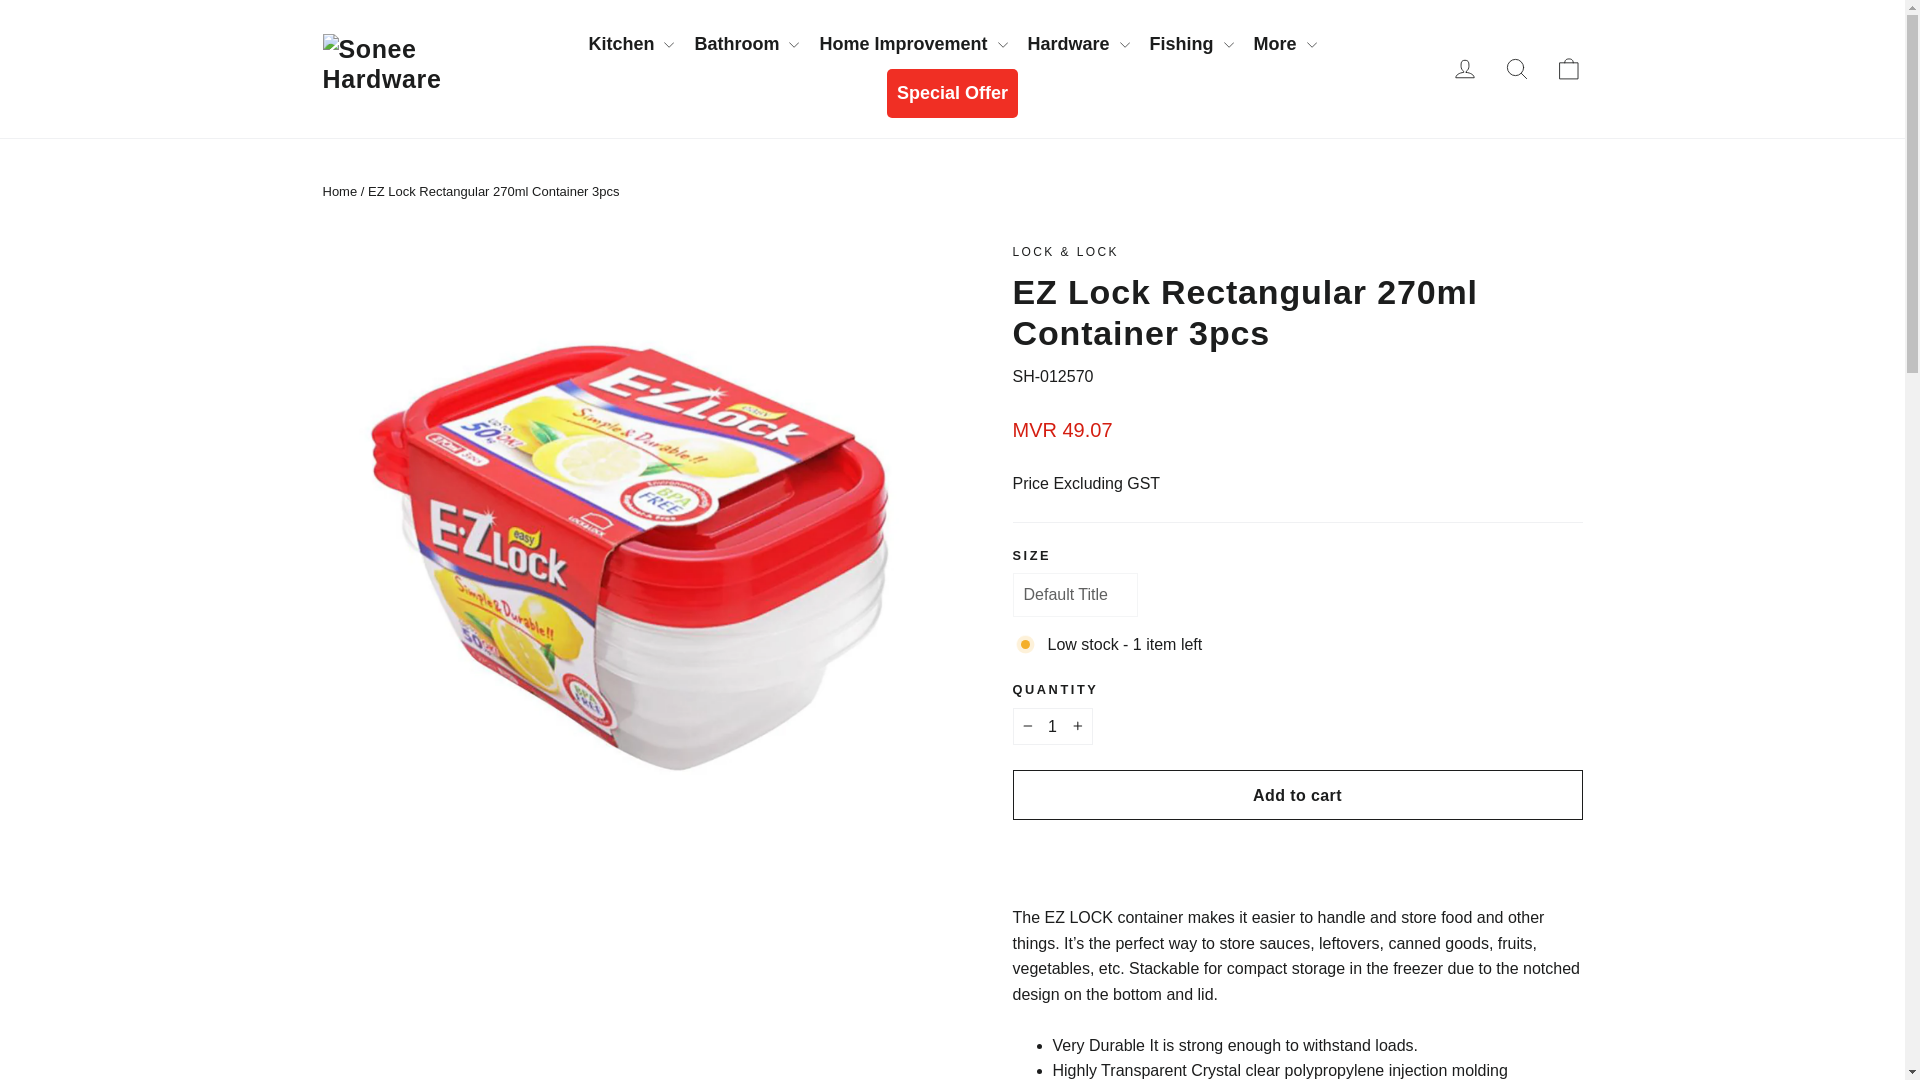 This screenshot has height=1080, width=1920. Describe the element at coordinates (340, 190) in the screenshot. I see `Back to the frontpage` at that location.